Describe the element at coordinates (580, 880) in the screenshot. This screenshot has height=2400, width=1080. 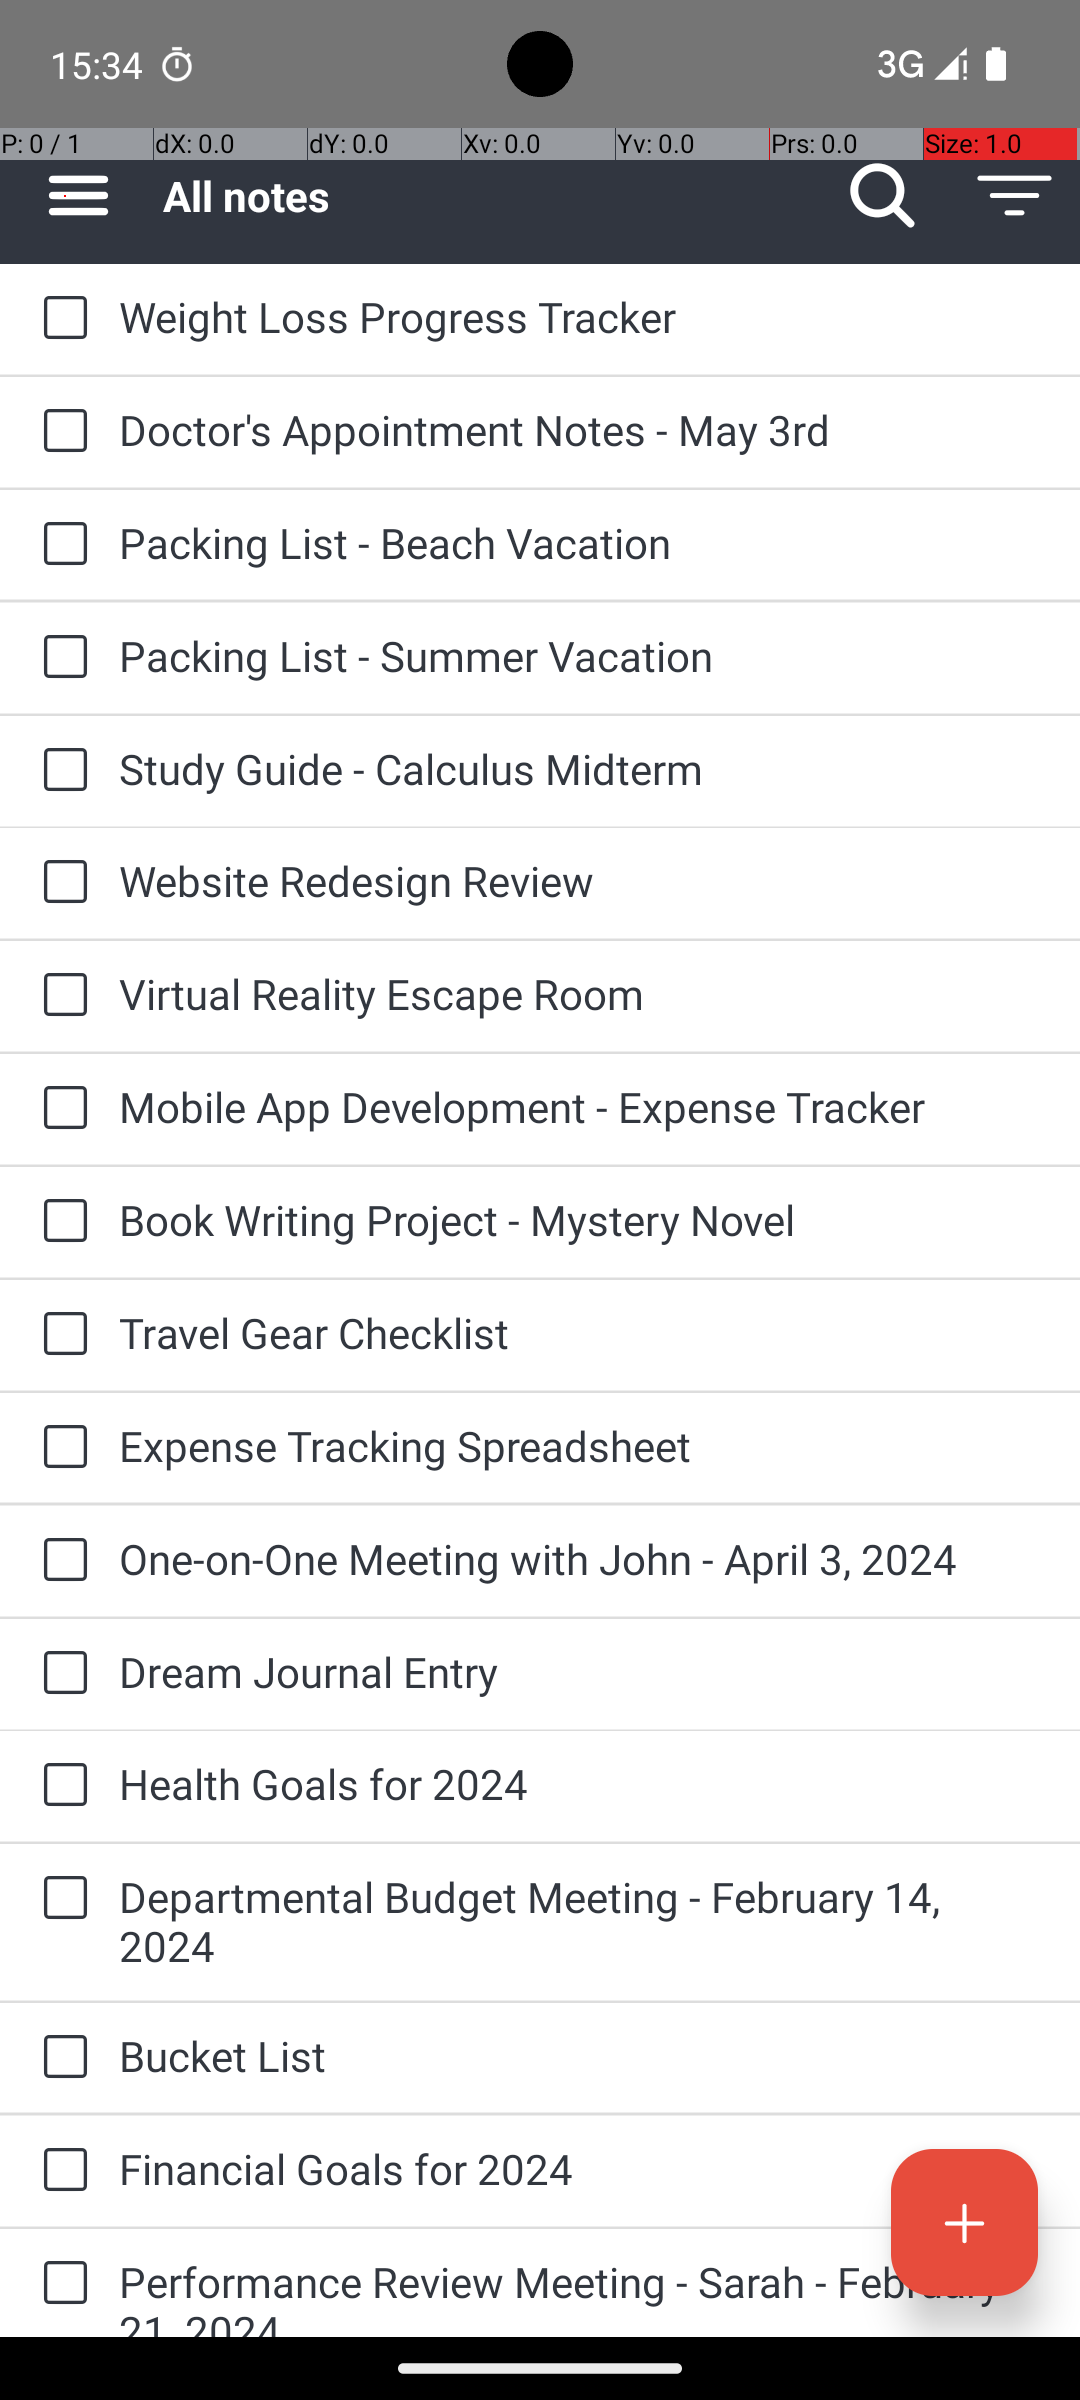
I see `Website Redesign Review` at that location.